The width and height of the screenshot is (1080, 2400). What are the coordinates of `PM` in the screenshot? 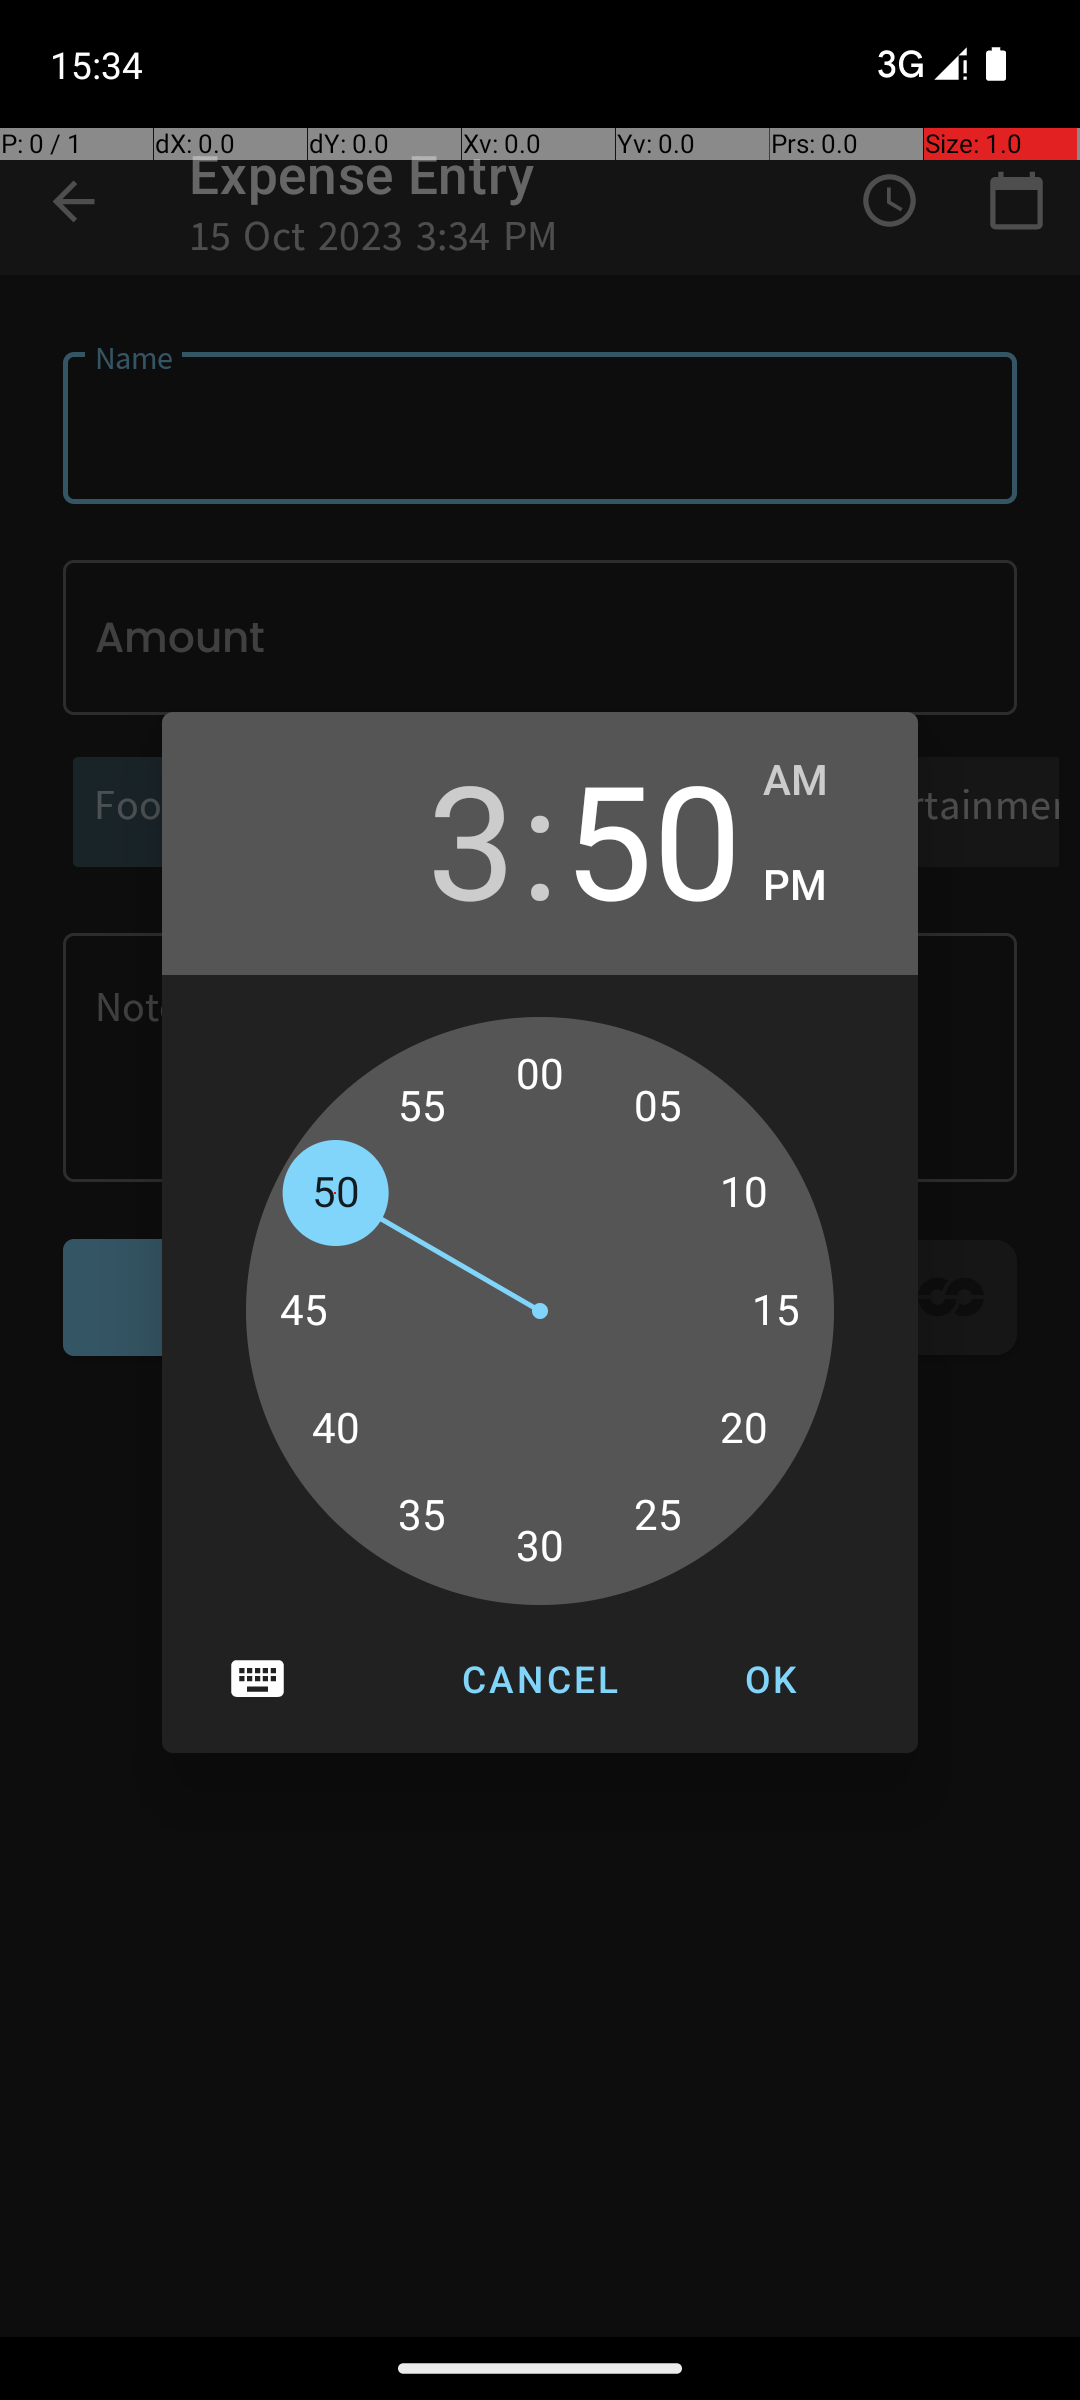 It's located at (820, 886).